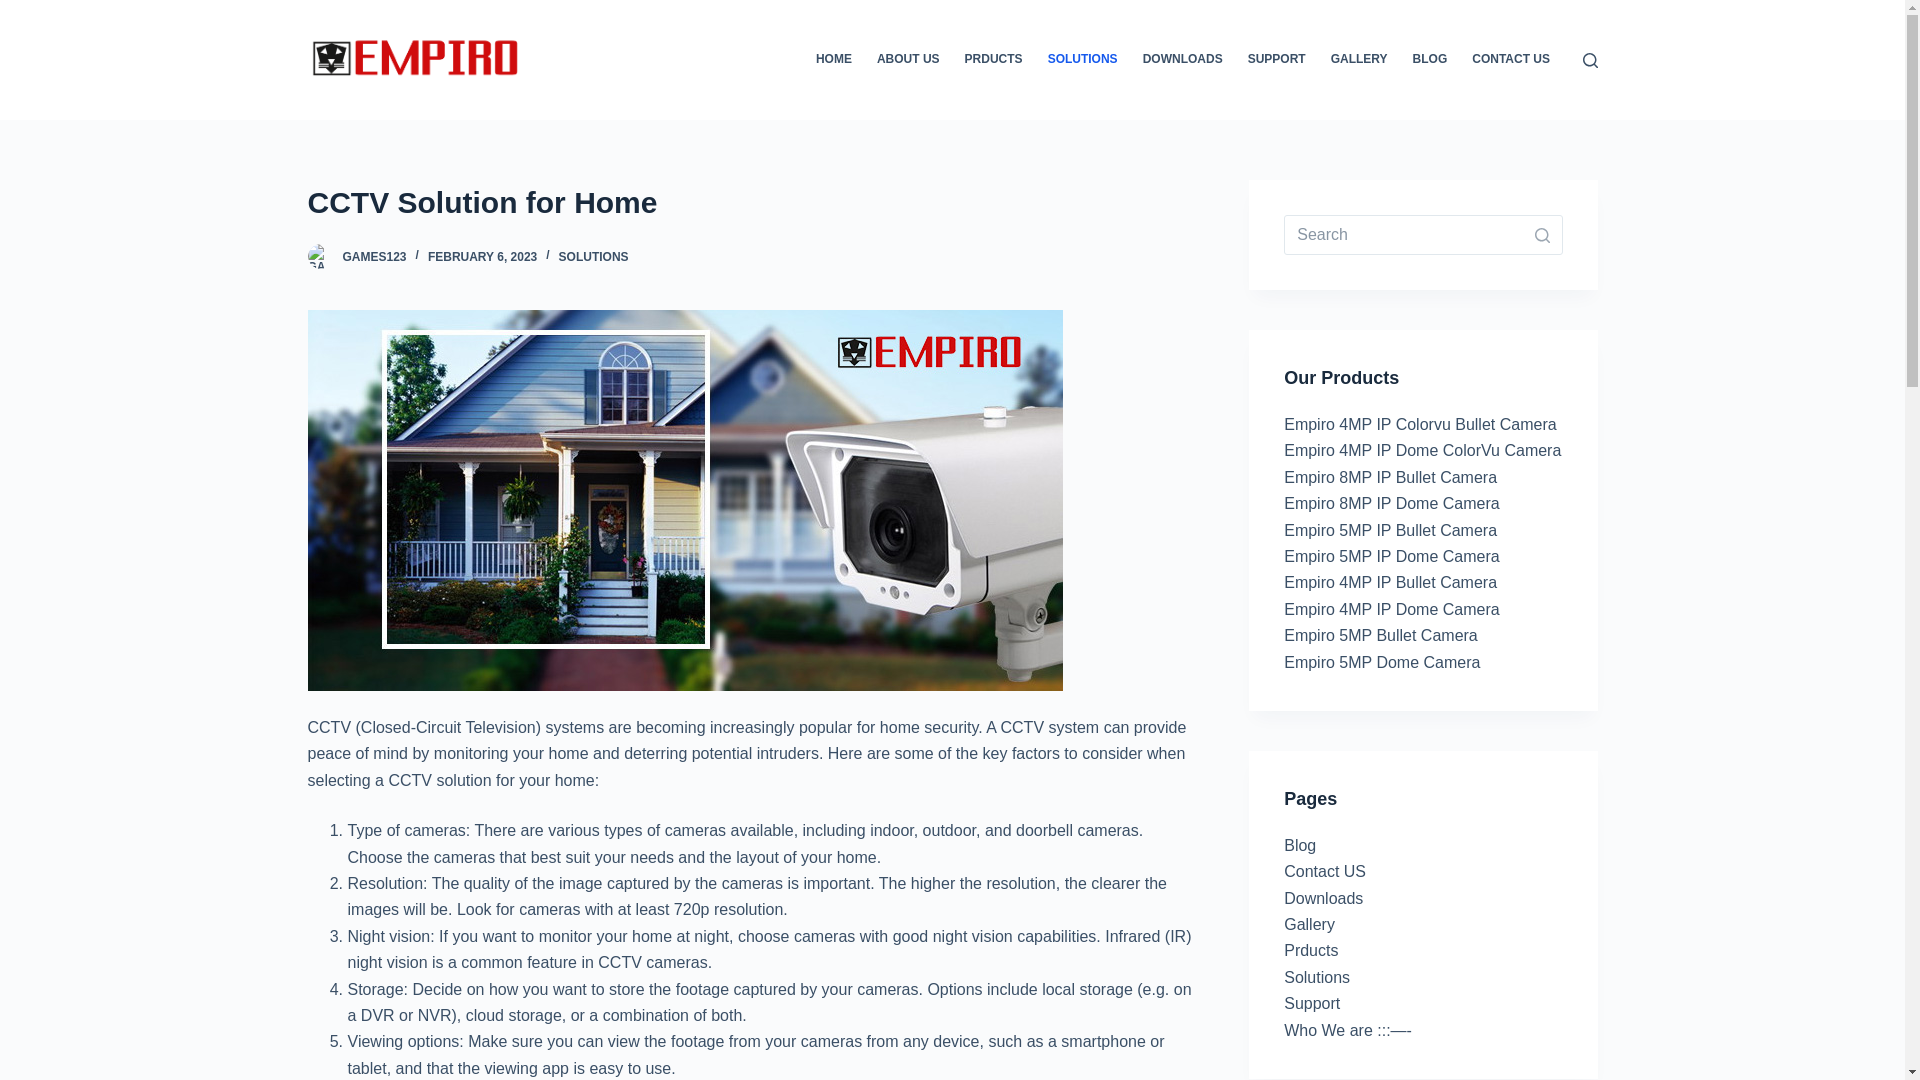  What do you see at coordinates (373, 256) in the screenshot?
I see `Posts by games123` at bounding box center [373, 256].